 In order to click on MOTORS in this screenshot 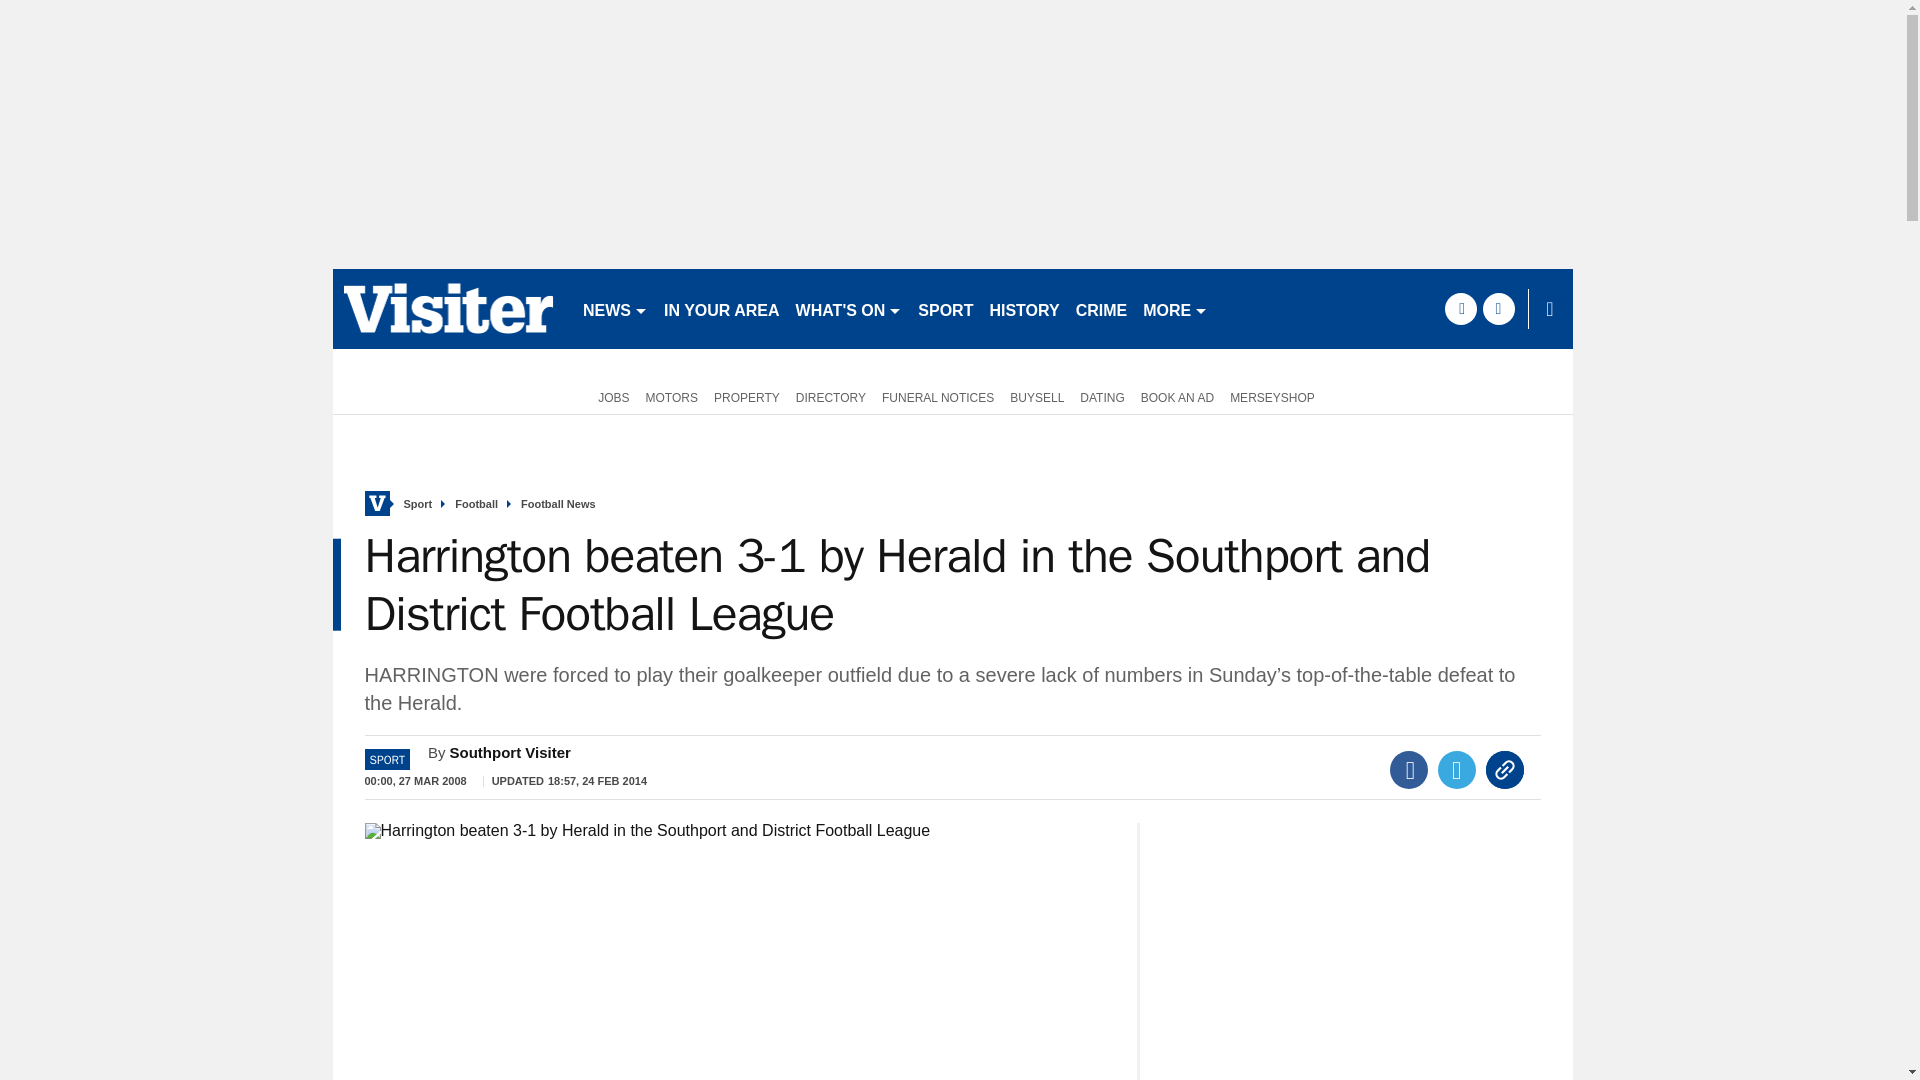, I will do `click(672, 396)`.